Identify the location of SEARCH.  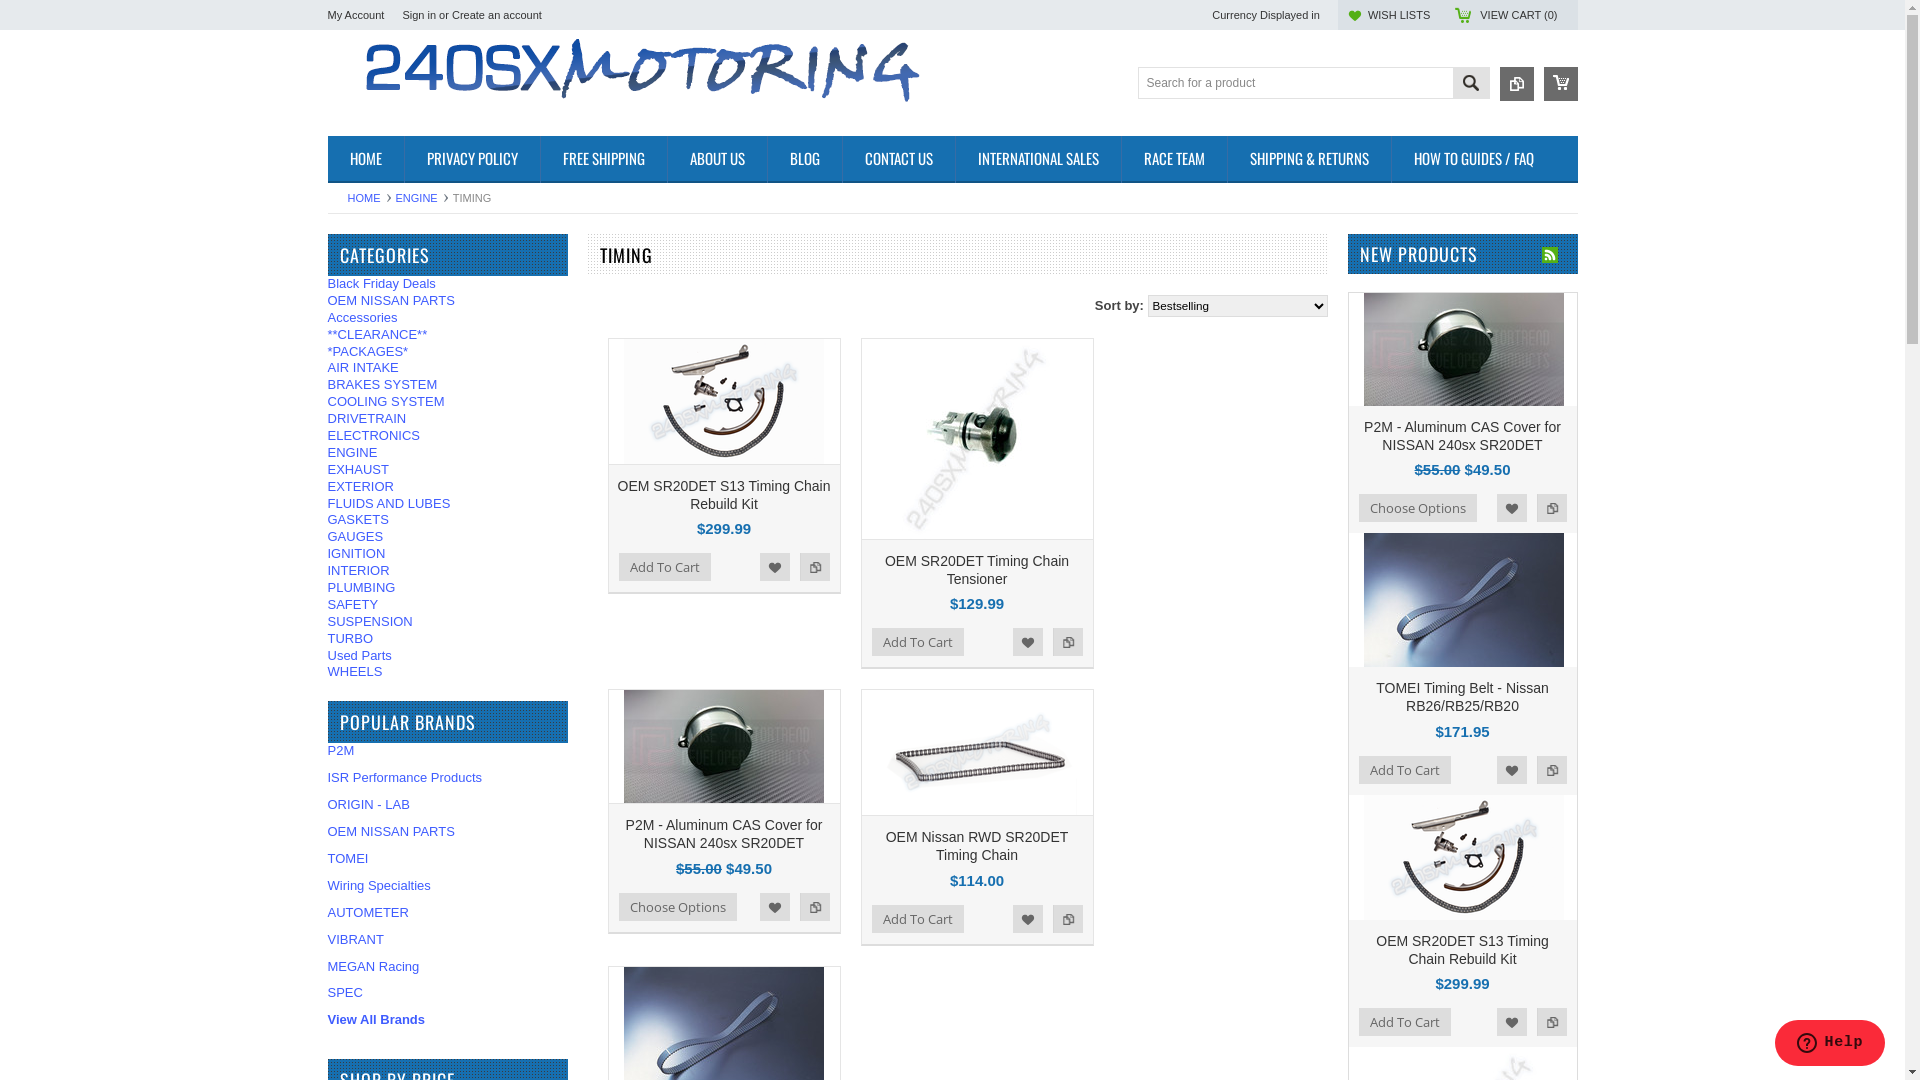
(1470, 86).